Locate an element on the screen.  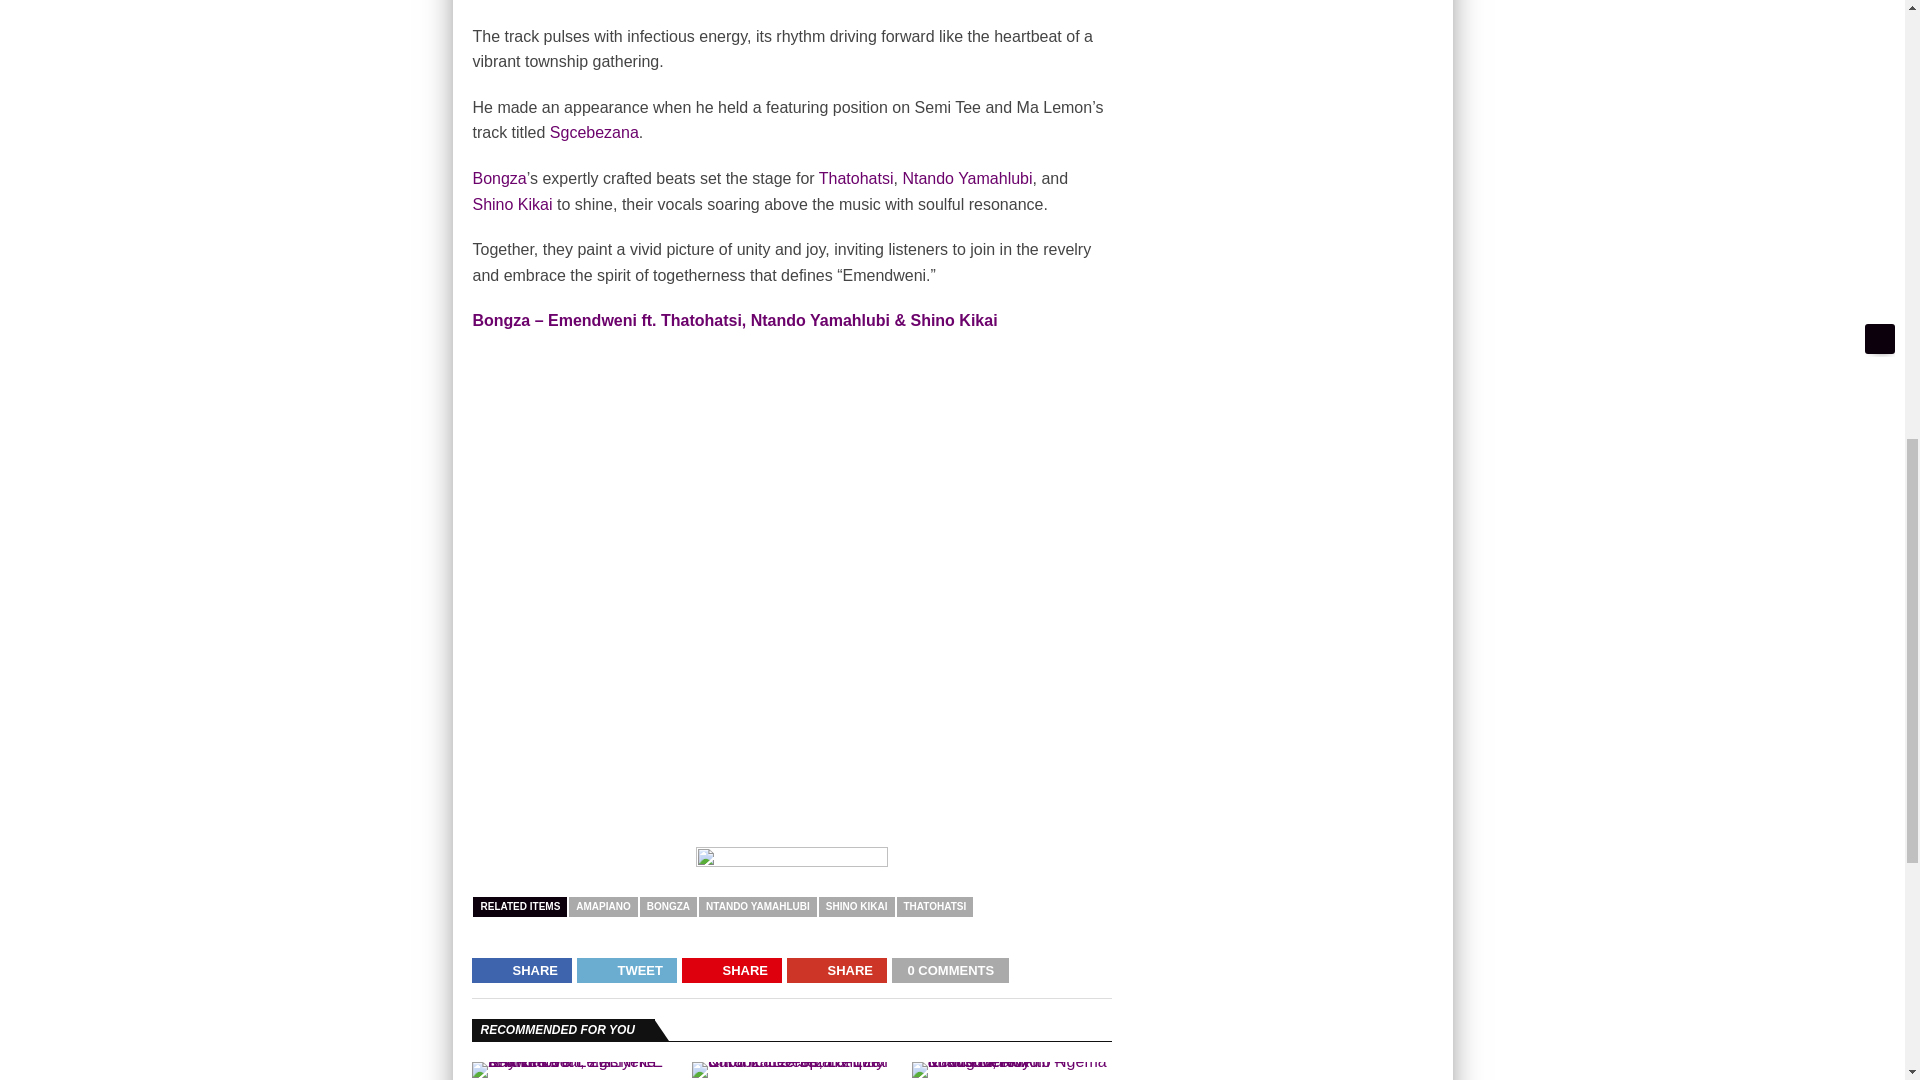
NTANDO YAMAHLUBI is located at coordinates (758, 906).